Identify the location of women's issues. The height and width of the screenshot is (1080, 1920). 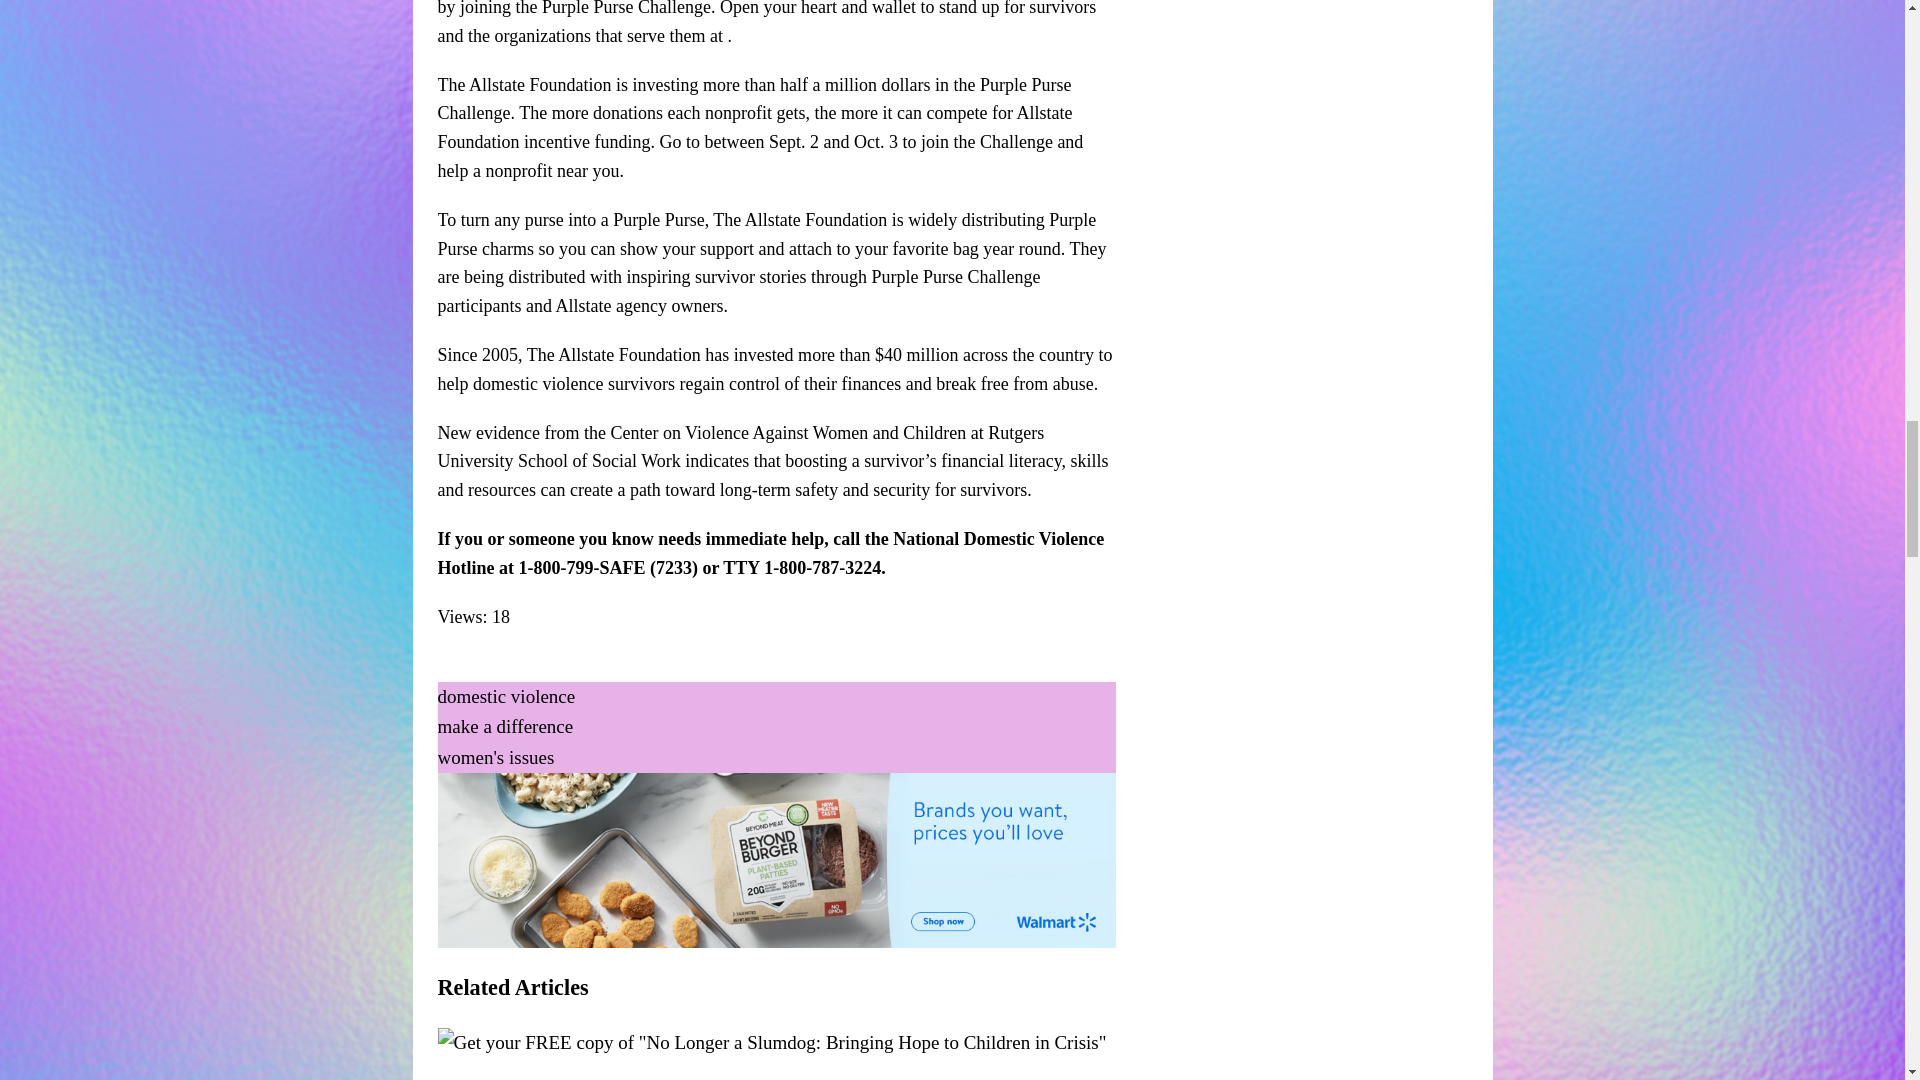
(496, 757).